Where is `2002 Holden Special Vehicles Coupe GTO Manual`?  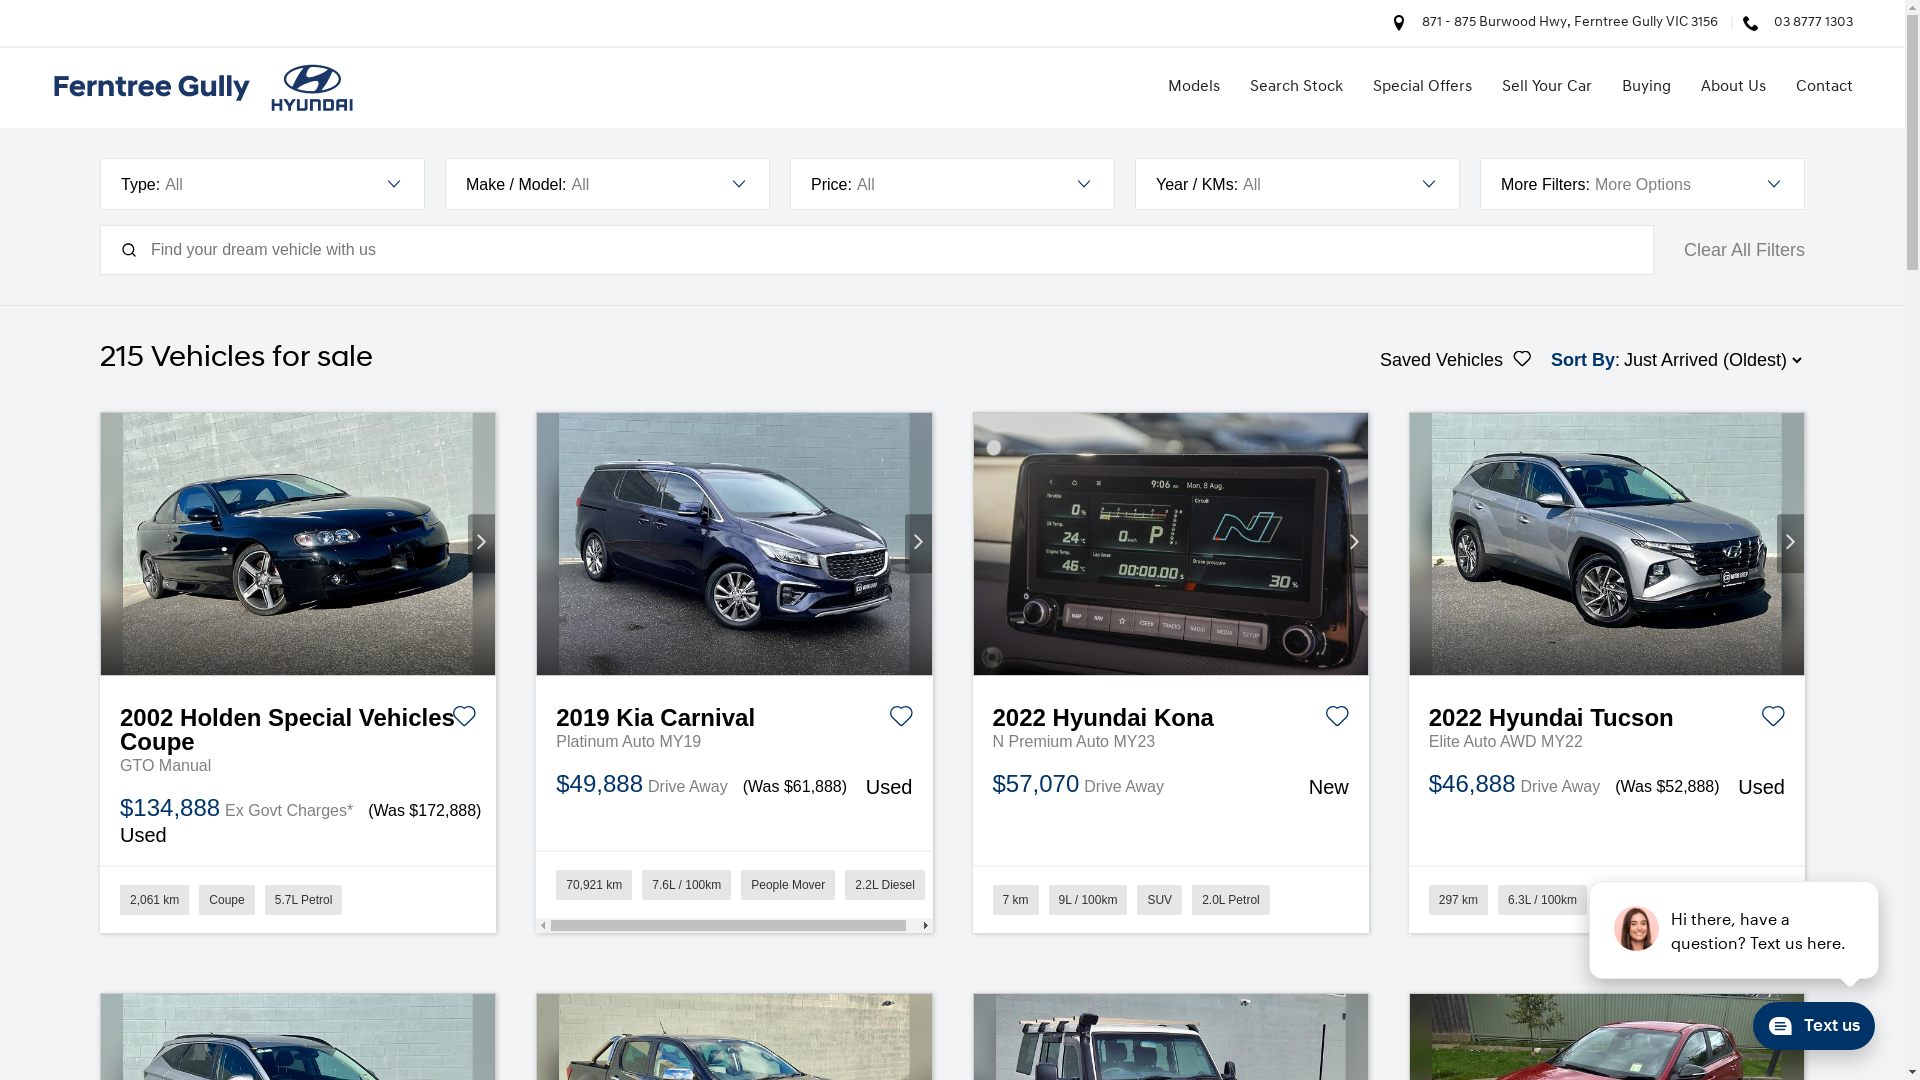
2002 Holden Special Vehicles Coupe GTO Manual is located at coordinates (298, 544).